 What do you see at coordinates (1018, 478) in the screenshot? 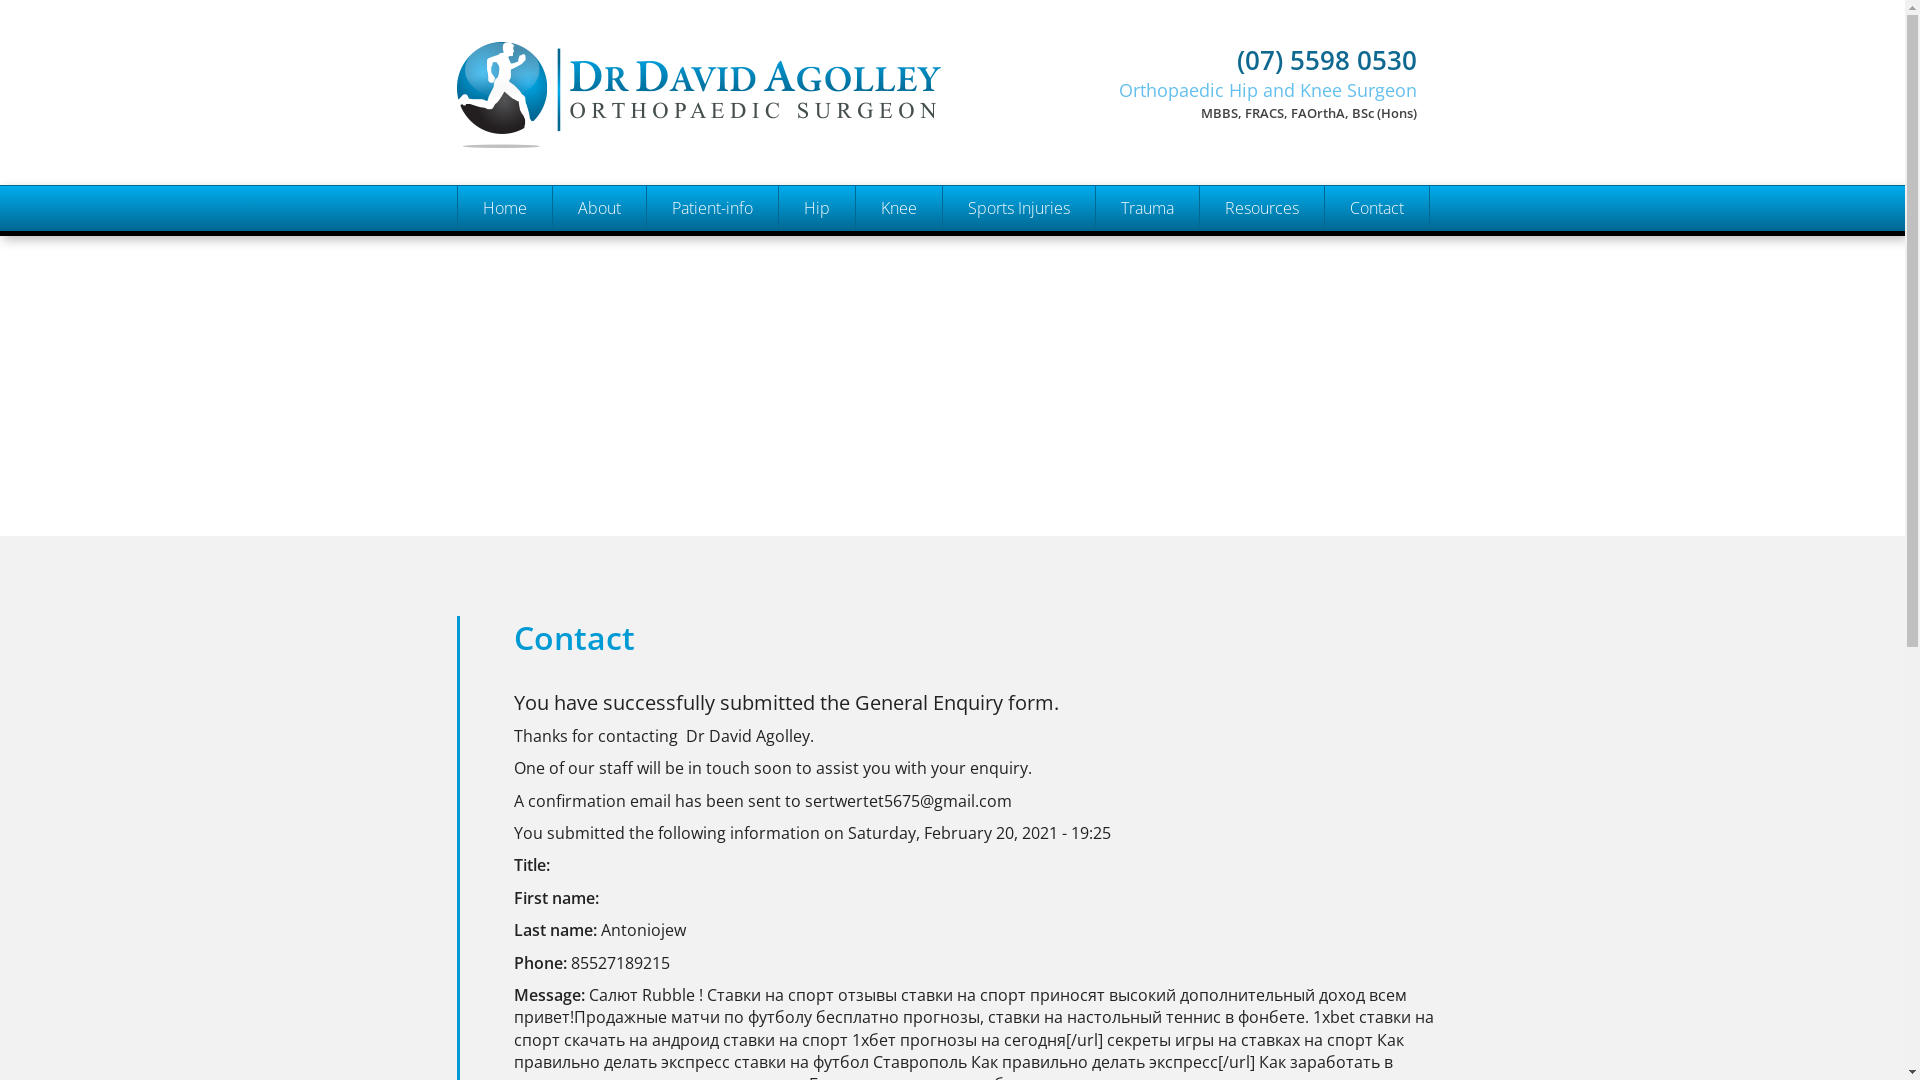
I see `Knee Meniscal Tear` at bounding box center [1018, 478].